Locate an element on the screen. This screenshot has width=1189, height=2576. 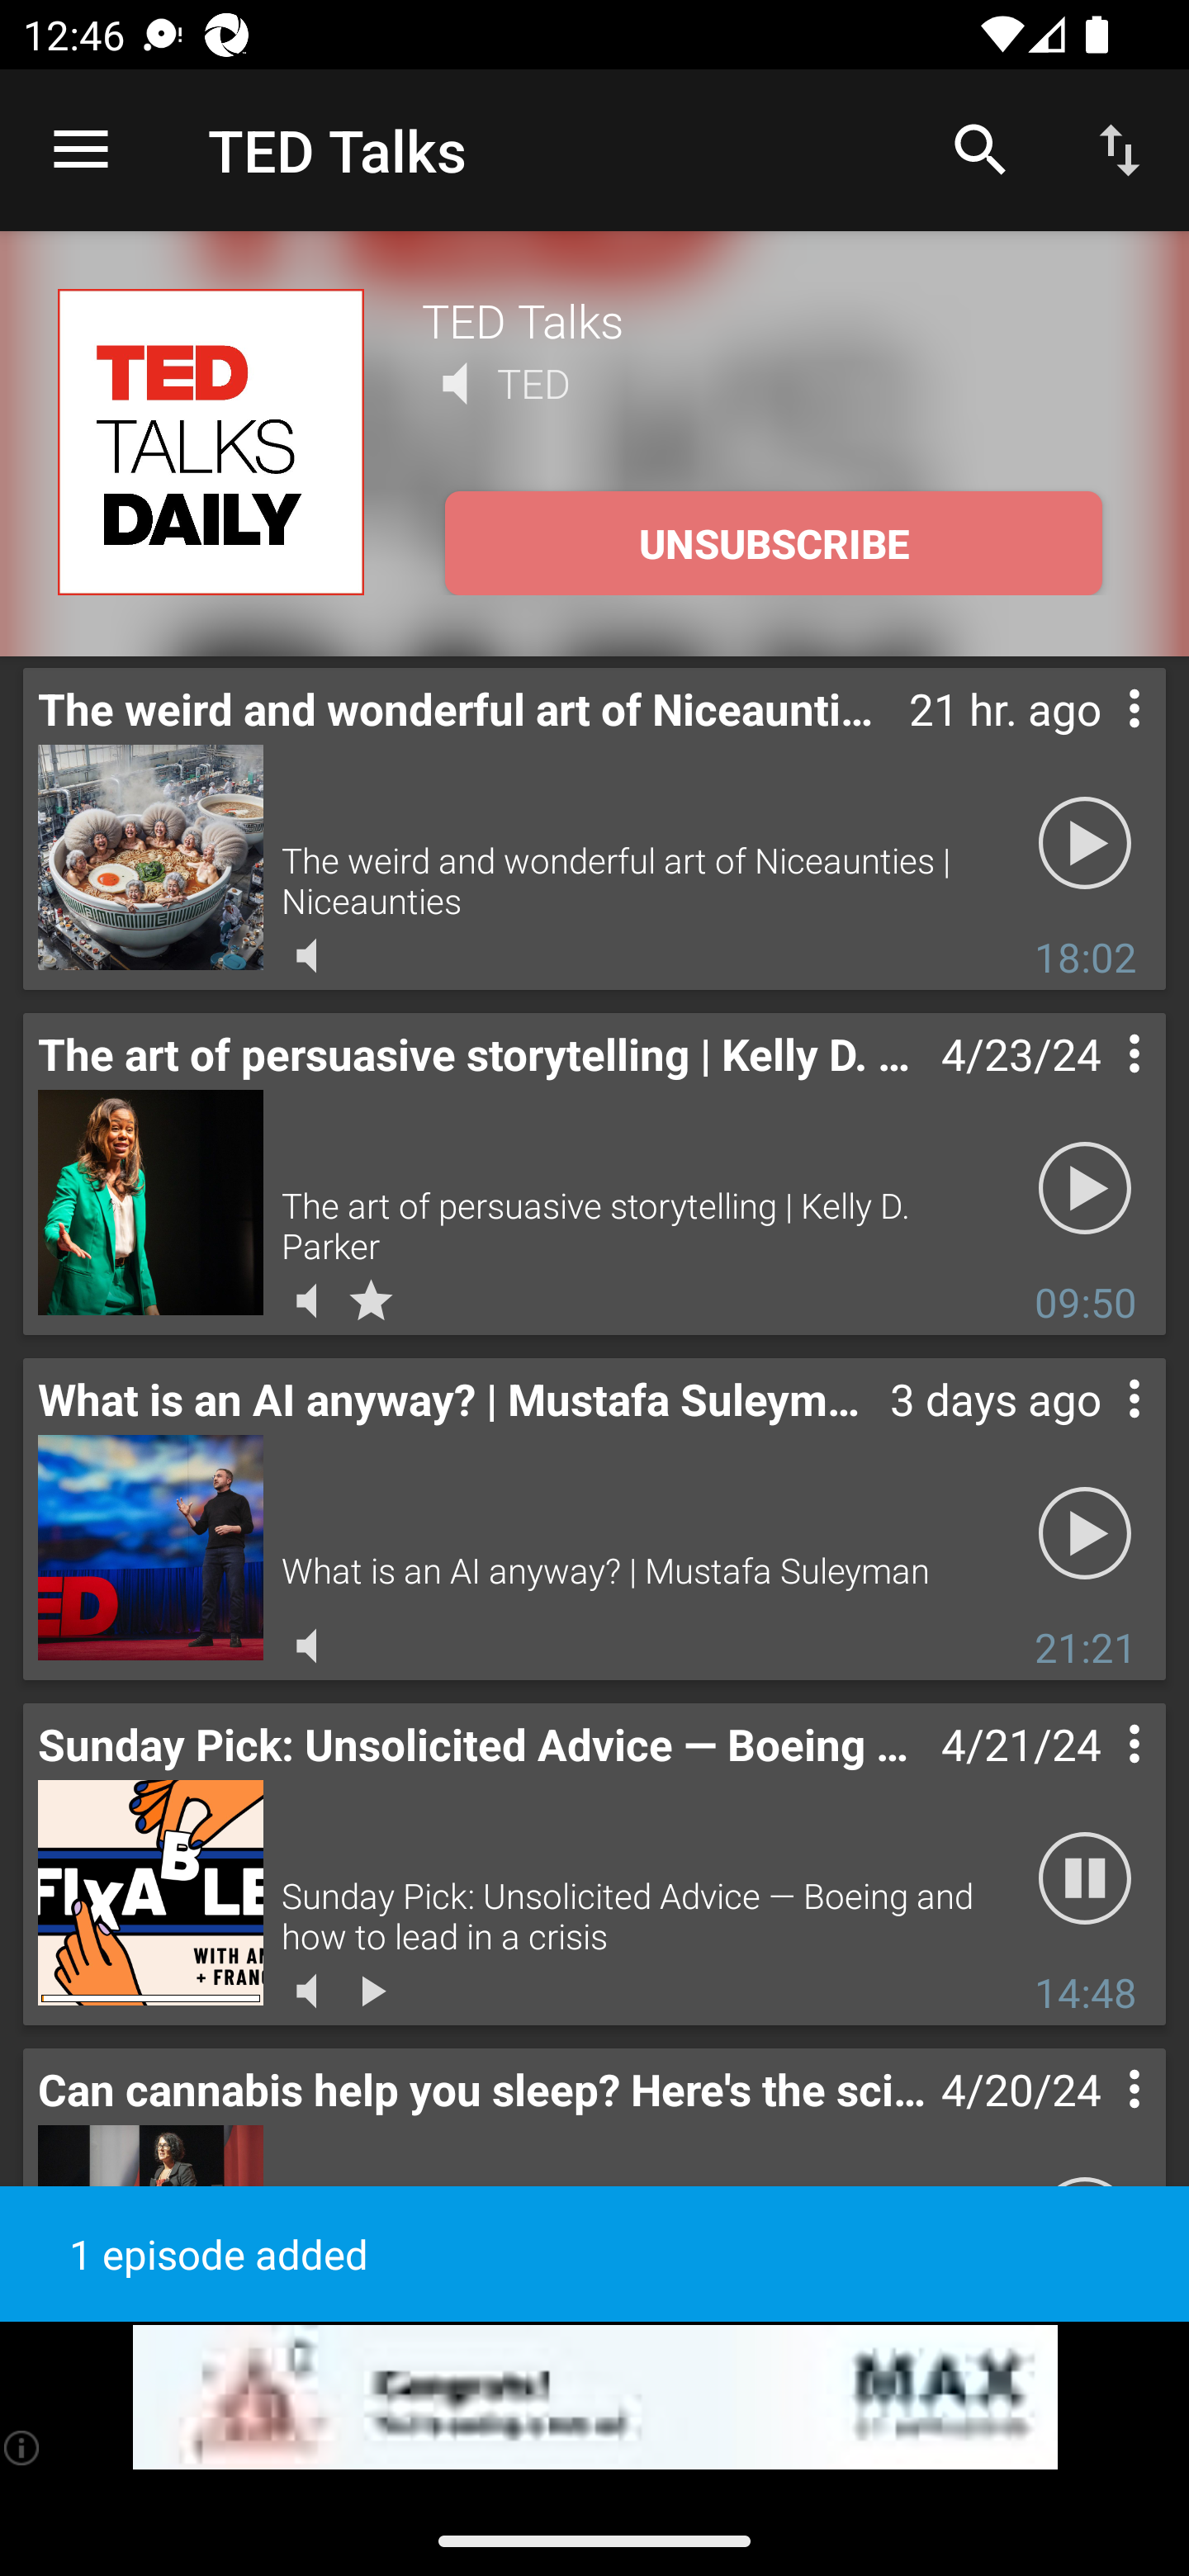
Pause is located at coordinates (1085, 1879).